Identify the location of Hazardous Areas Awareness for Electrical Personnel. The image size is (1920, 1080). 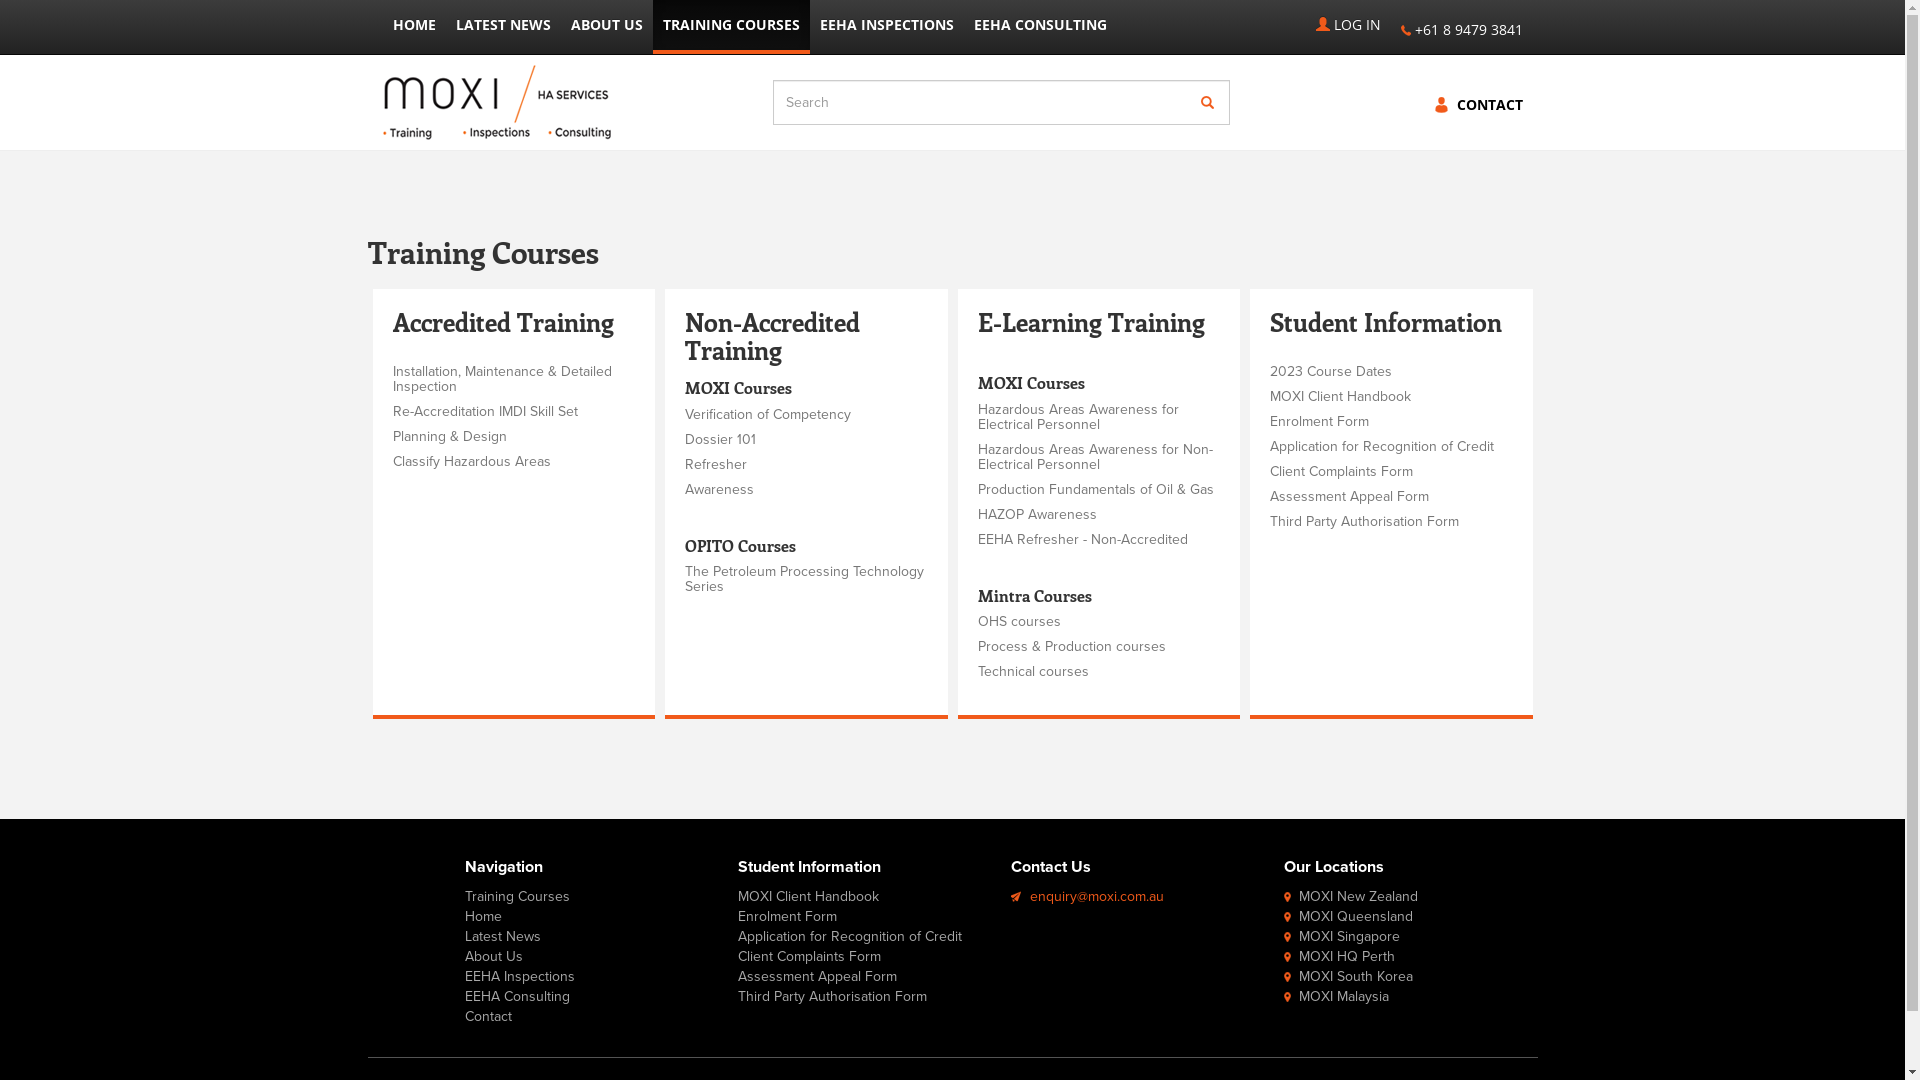
(1078, 417).